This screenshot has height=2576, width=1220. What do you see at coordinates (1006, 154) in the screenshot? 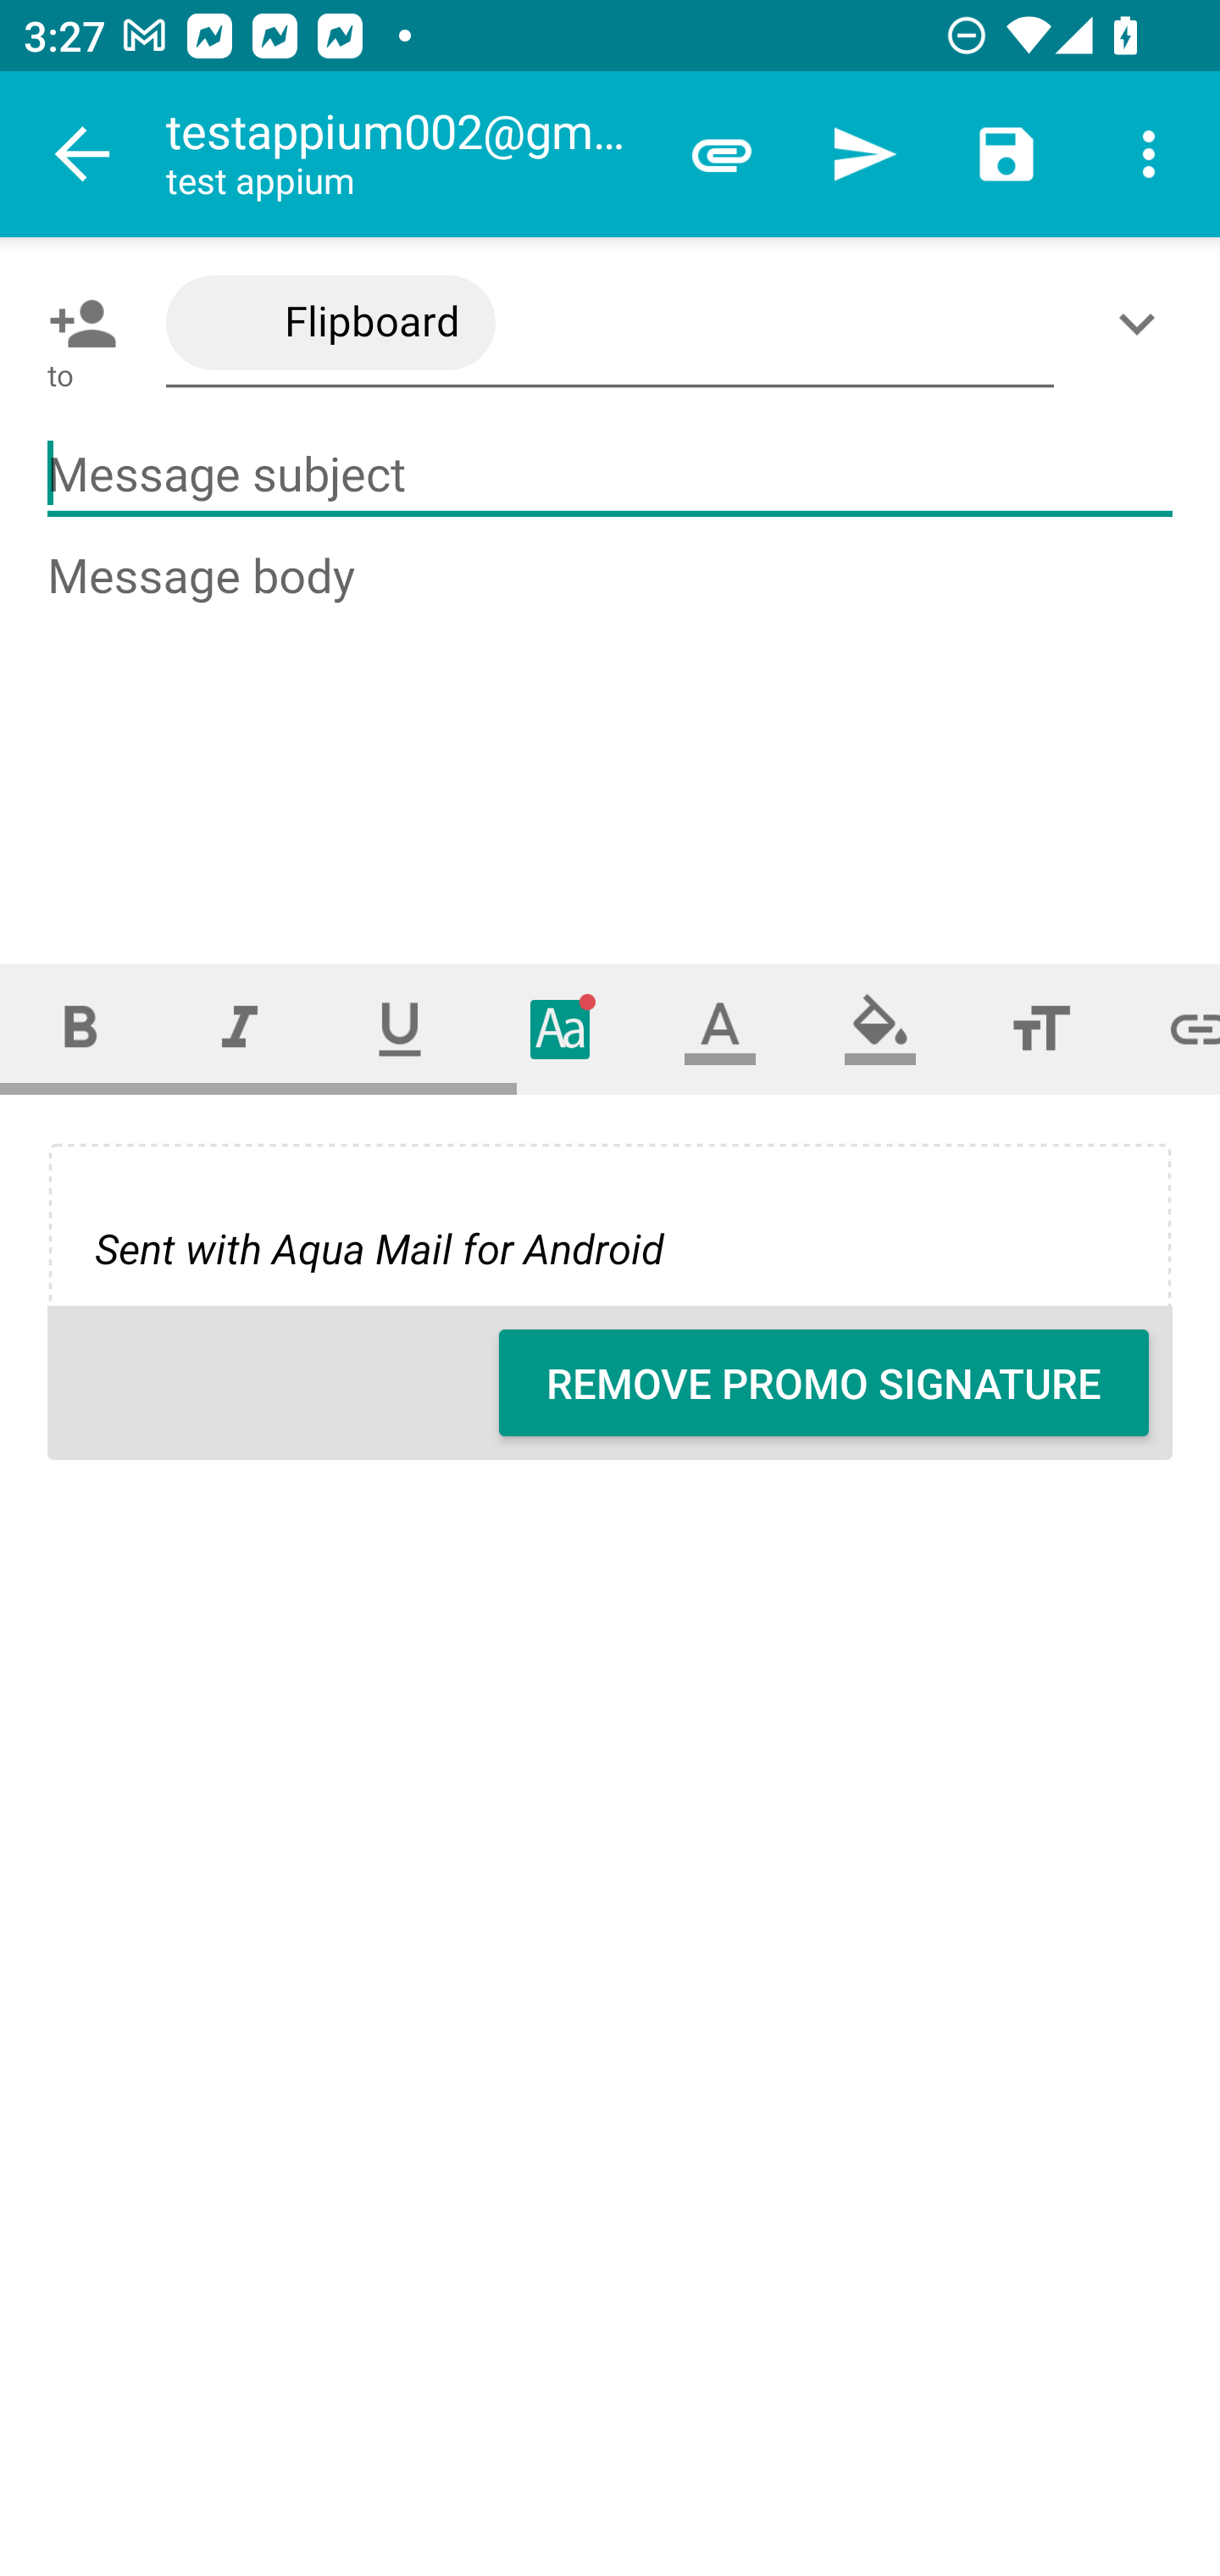
I see `Save` at bounding box center [1006, 154].